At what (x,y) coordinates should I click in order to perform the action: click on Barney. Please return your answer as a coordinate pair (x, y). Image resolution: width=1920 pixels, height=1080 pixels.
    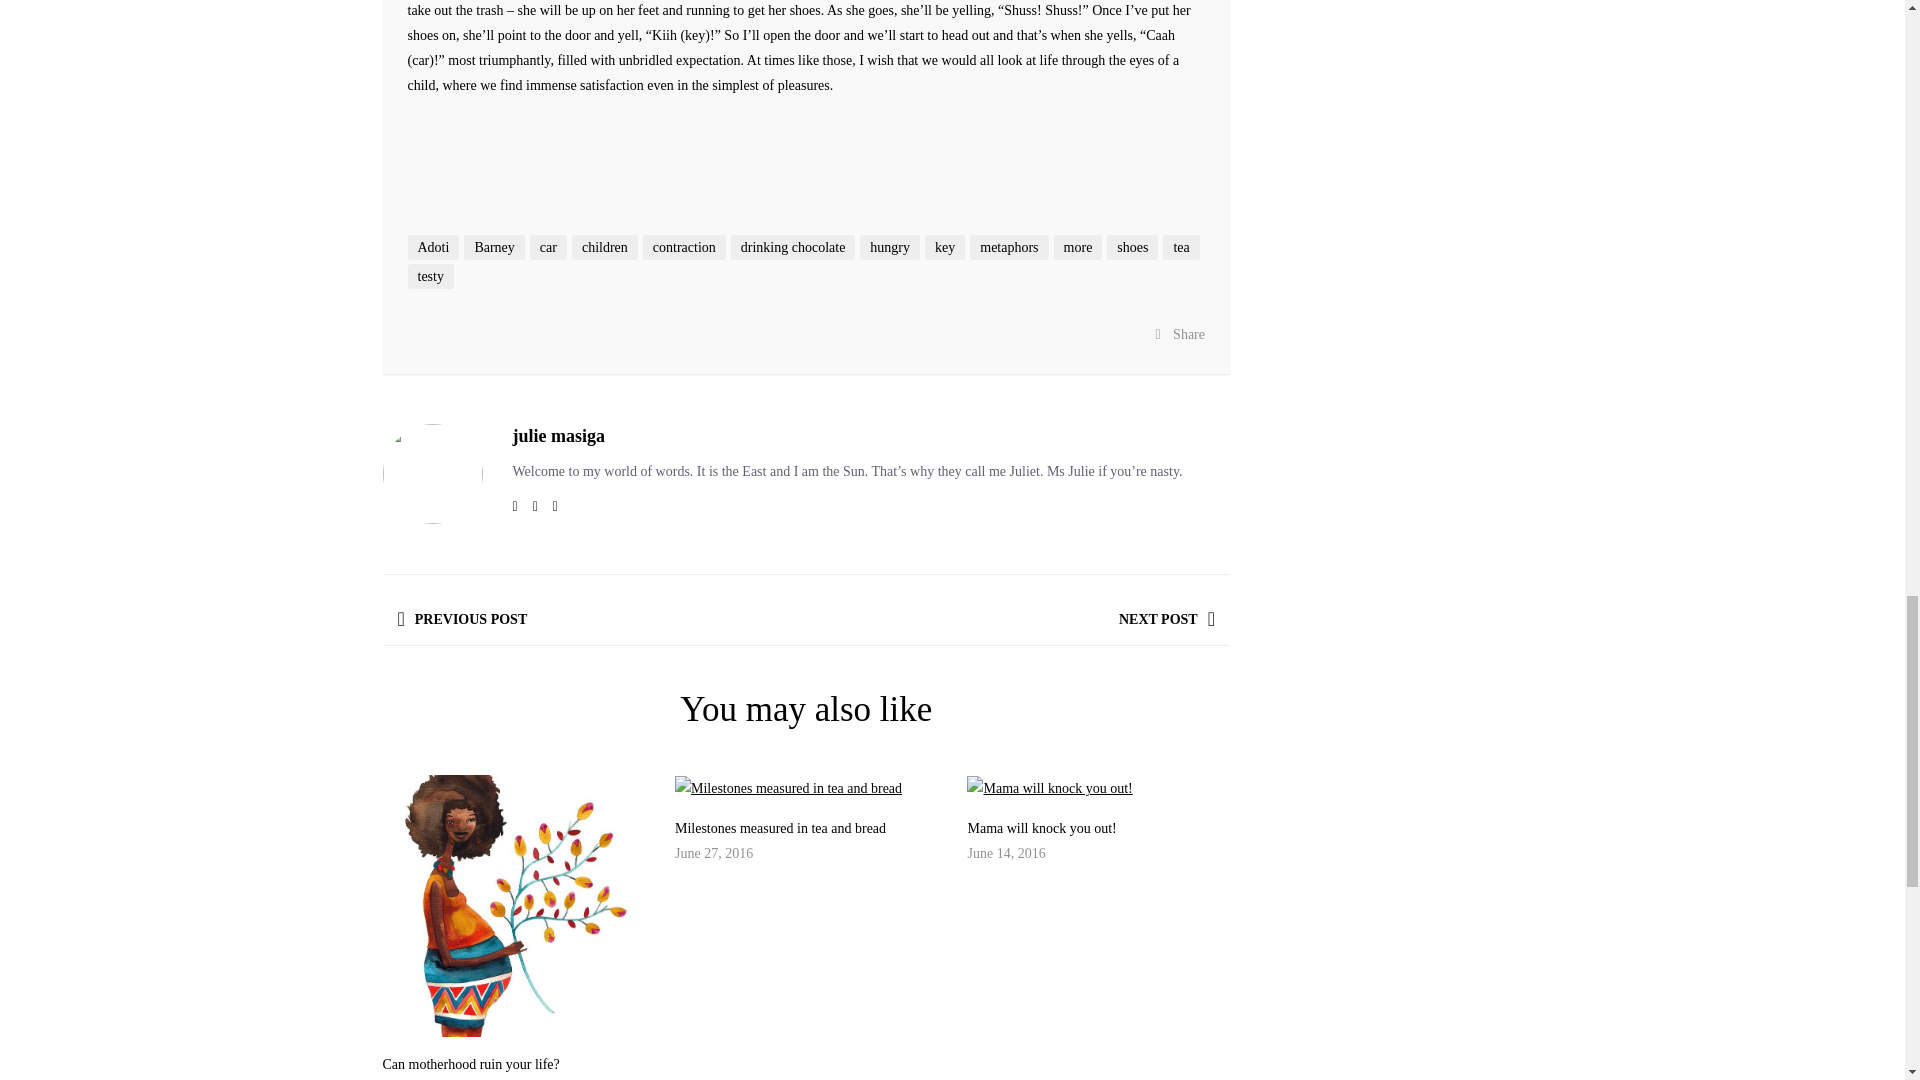
    Looking at the image, I should click on (494, 248).